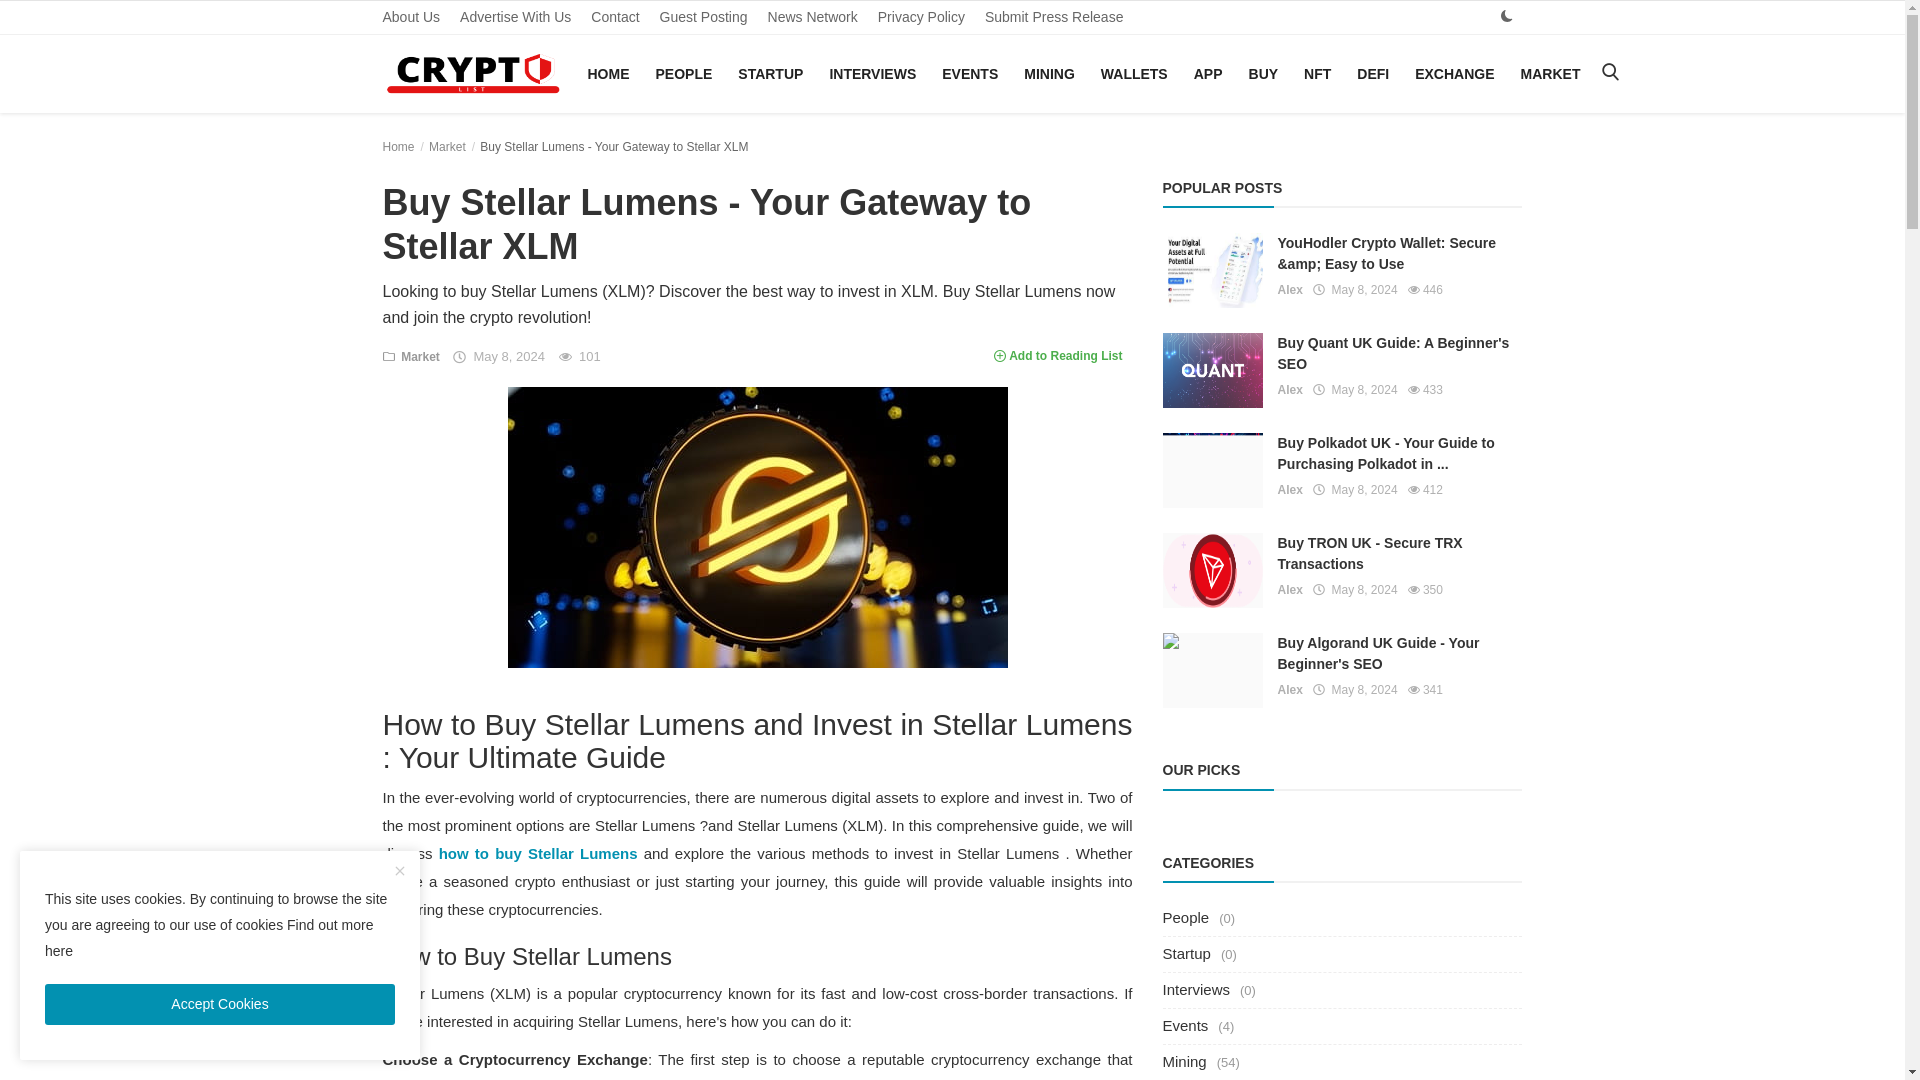 This screenshot has width=1920, height=1080. What do you see at coordinates (1048, 74) in the screenshot?
I see `MINING` at bounding box center [1048, 74].